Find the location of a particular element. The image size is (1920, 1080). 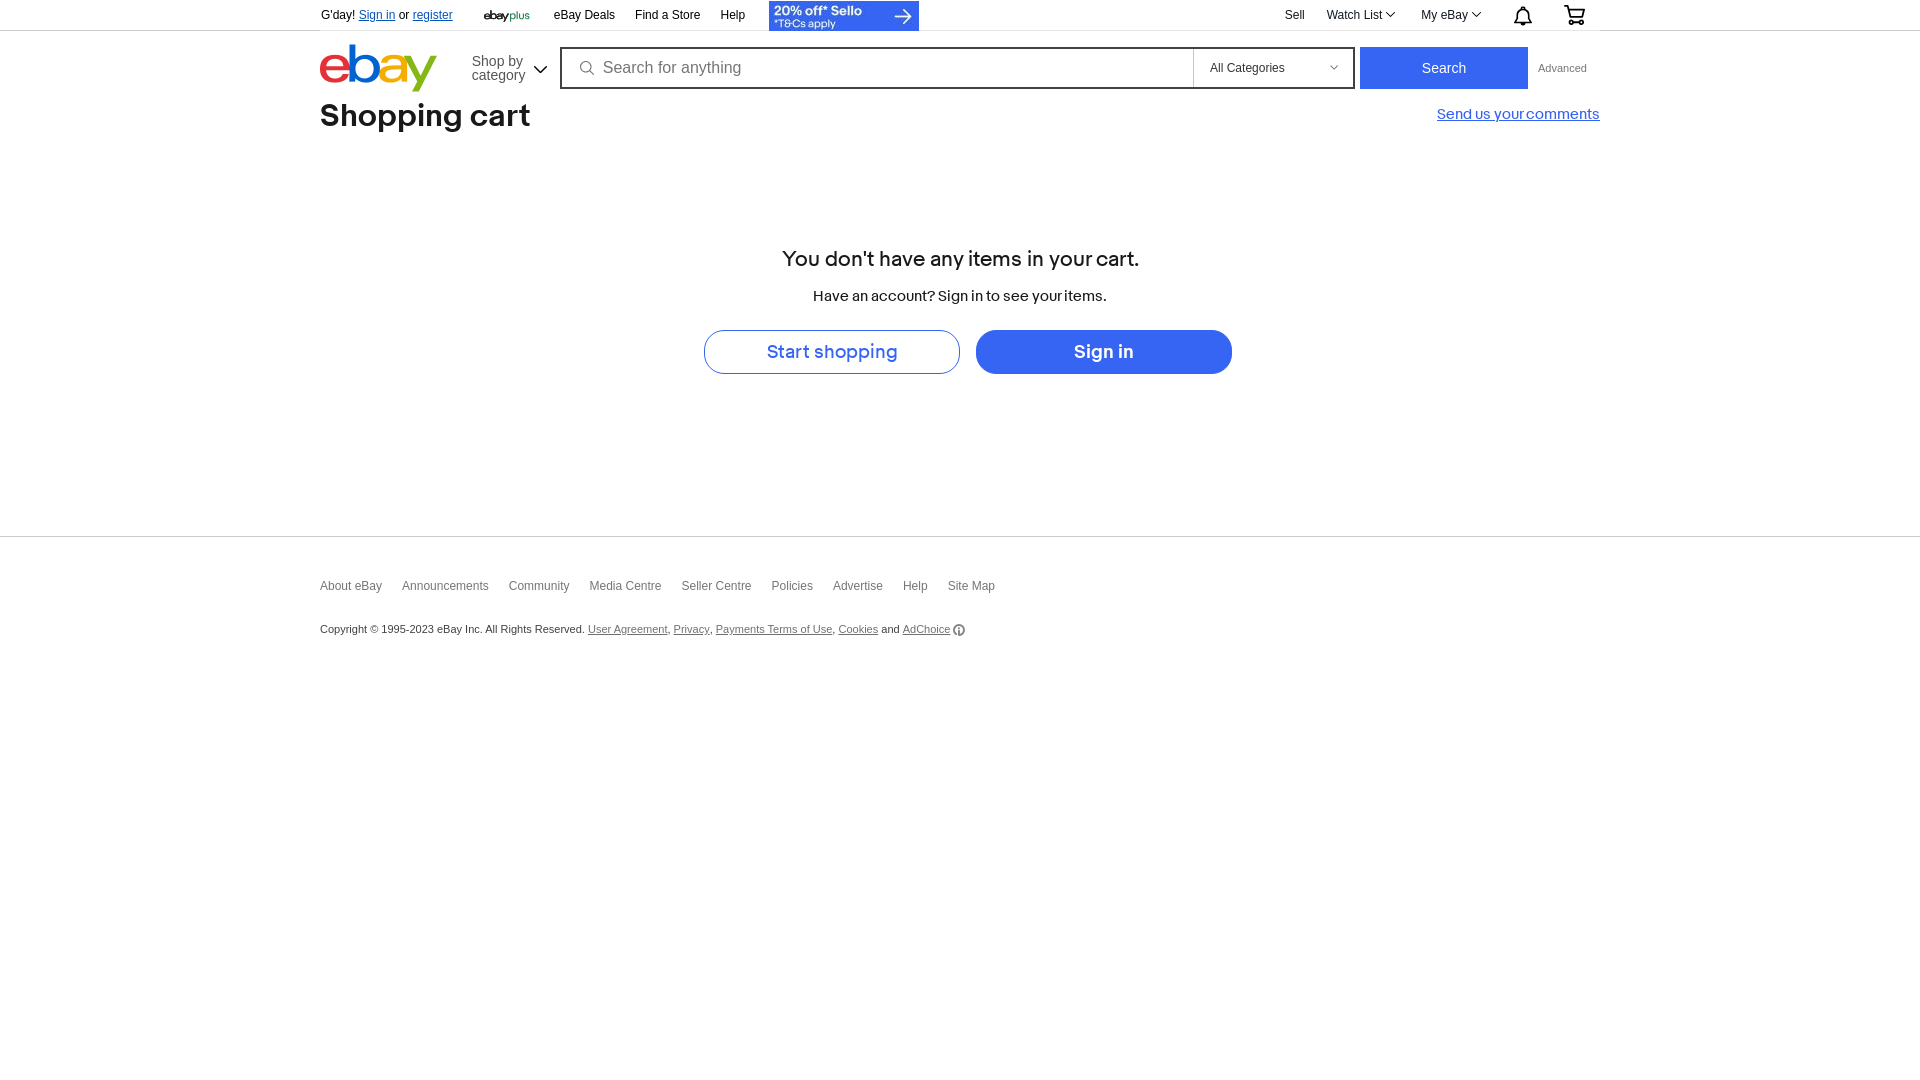

Watch List is located at coordinates (1360, 15).